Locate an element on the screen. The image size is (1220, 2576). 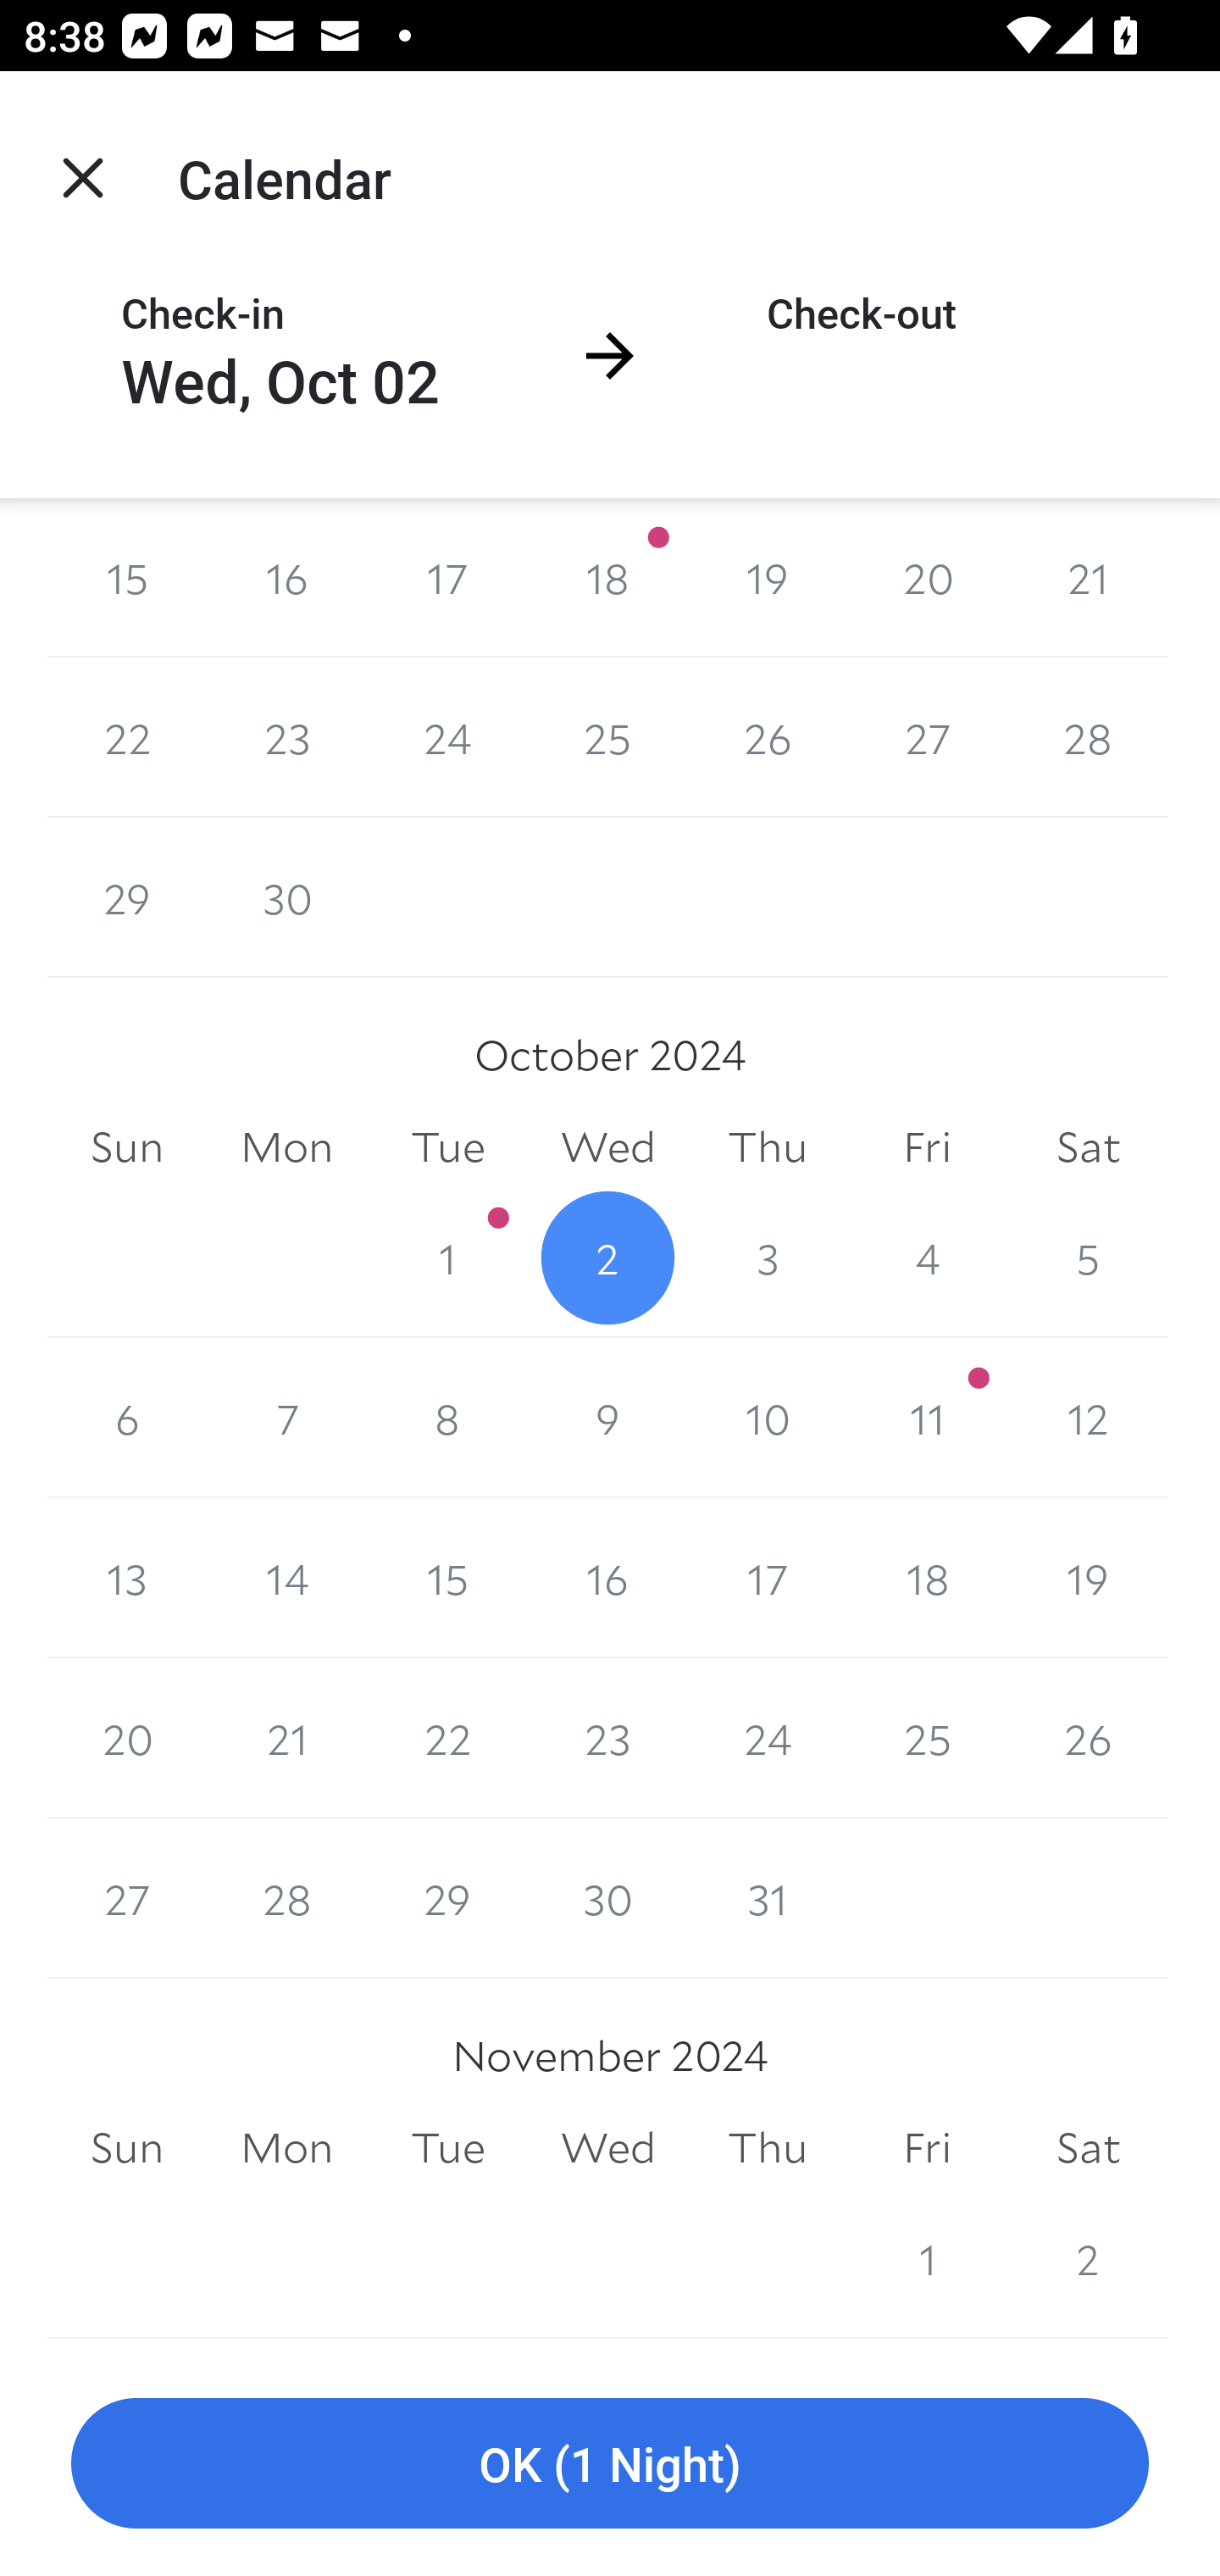
24 24 September 2024 is located at coordinates (447, 736).